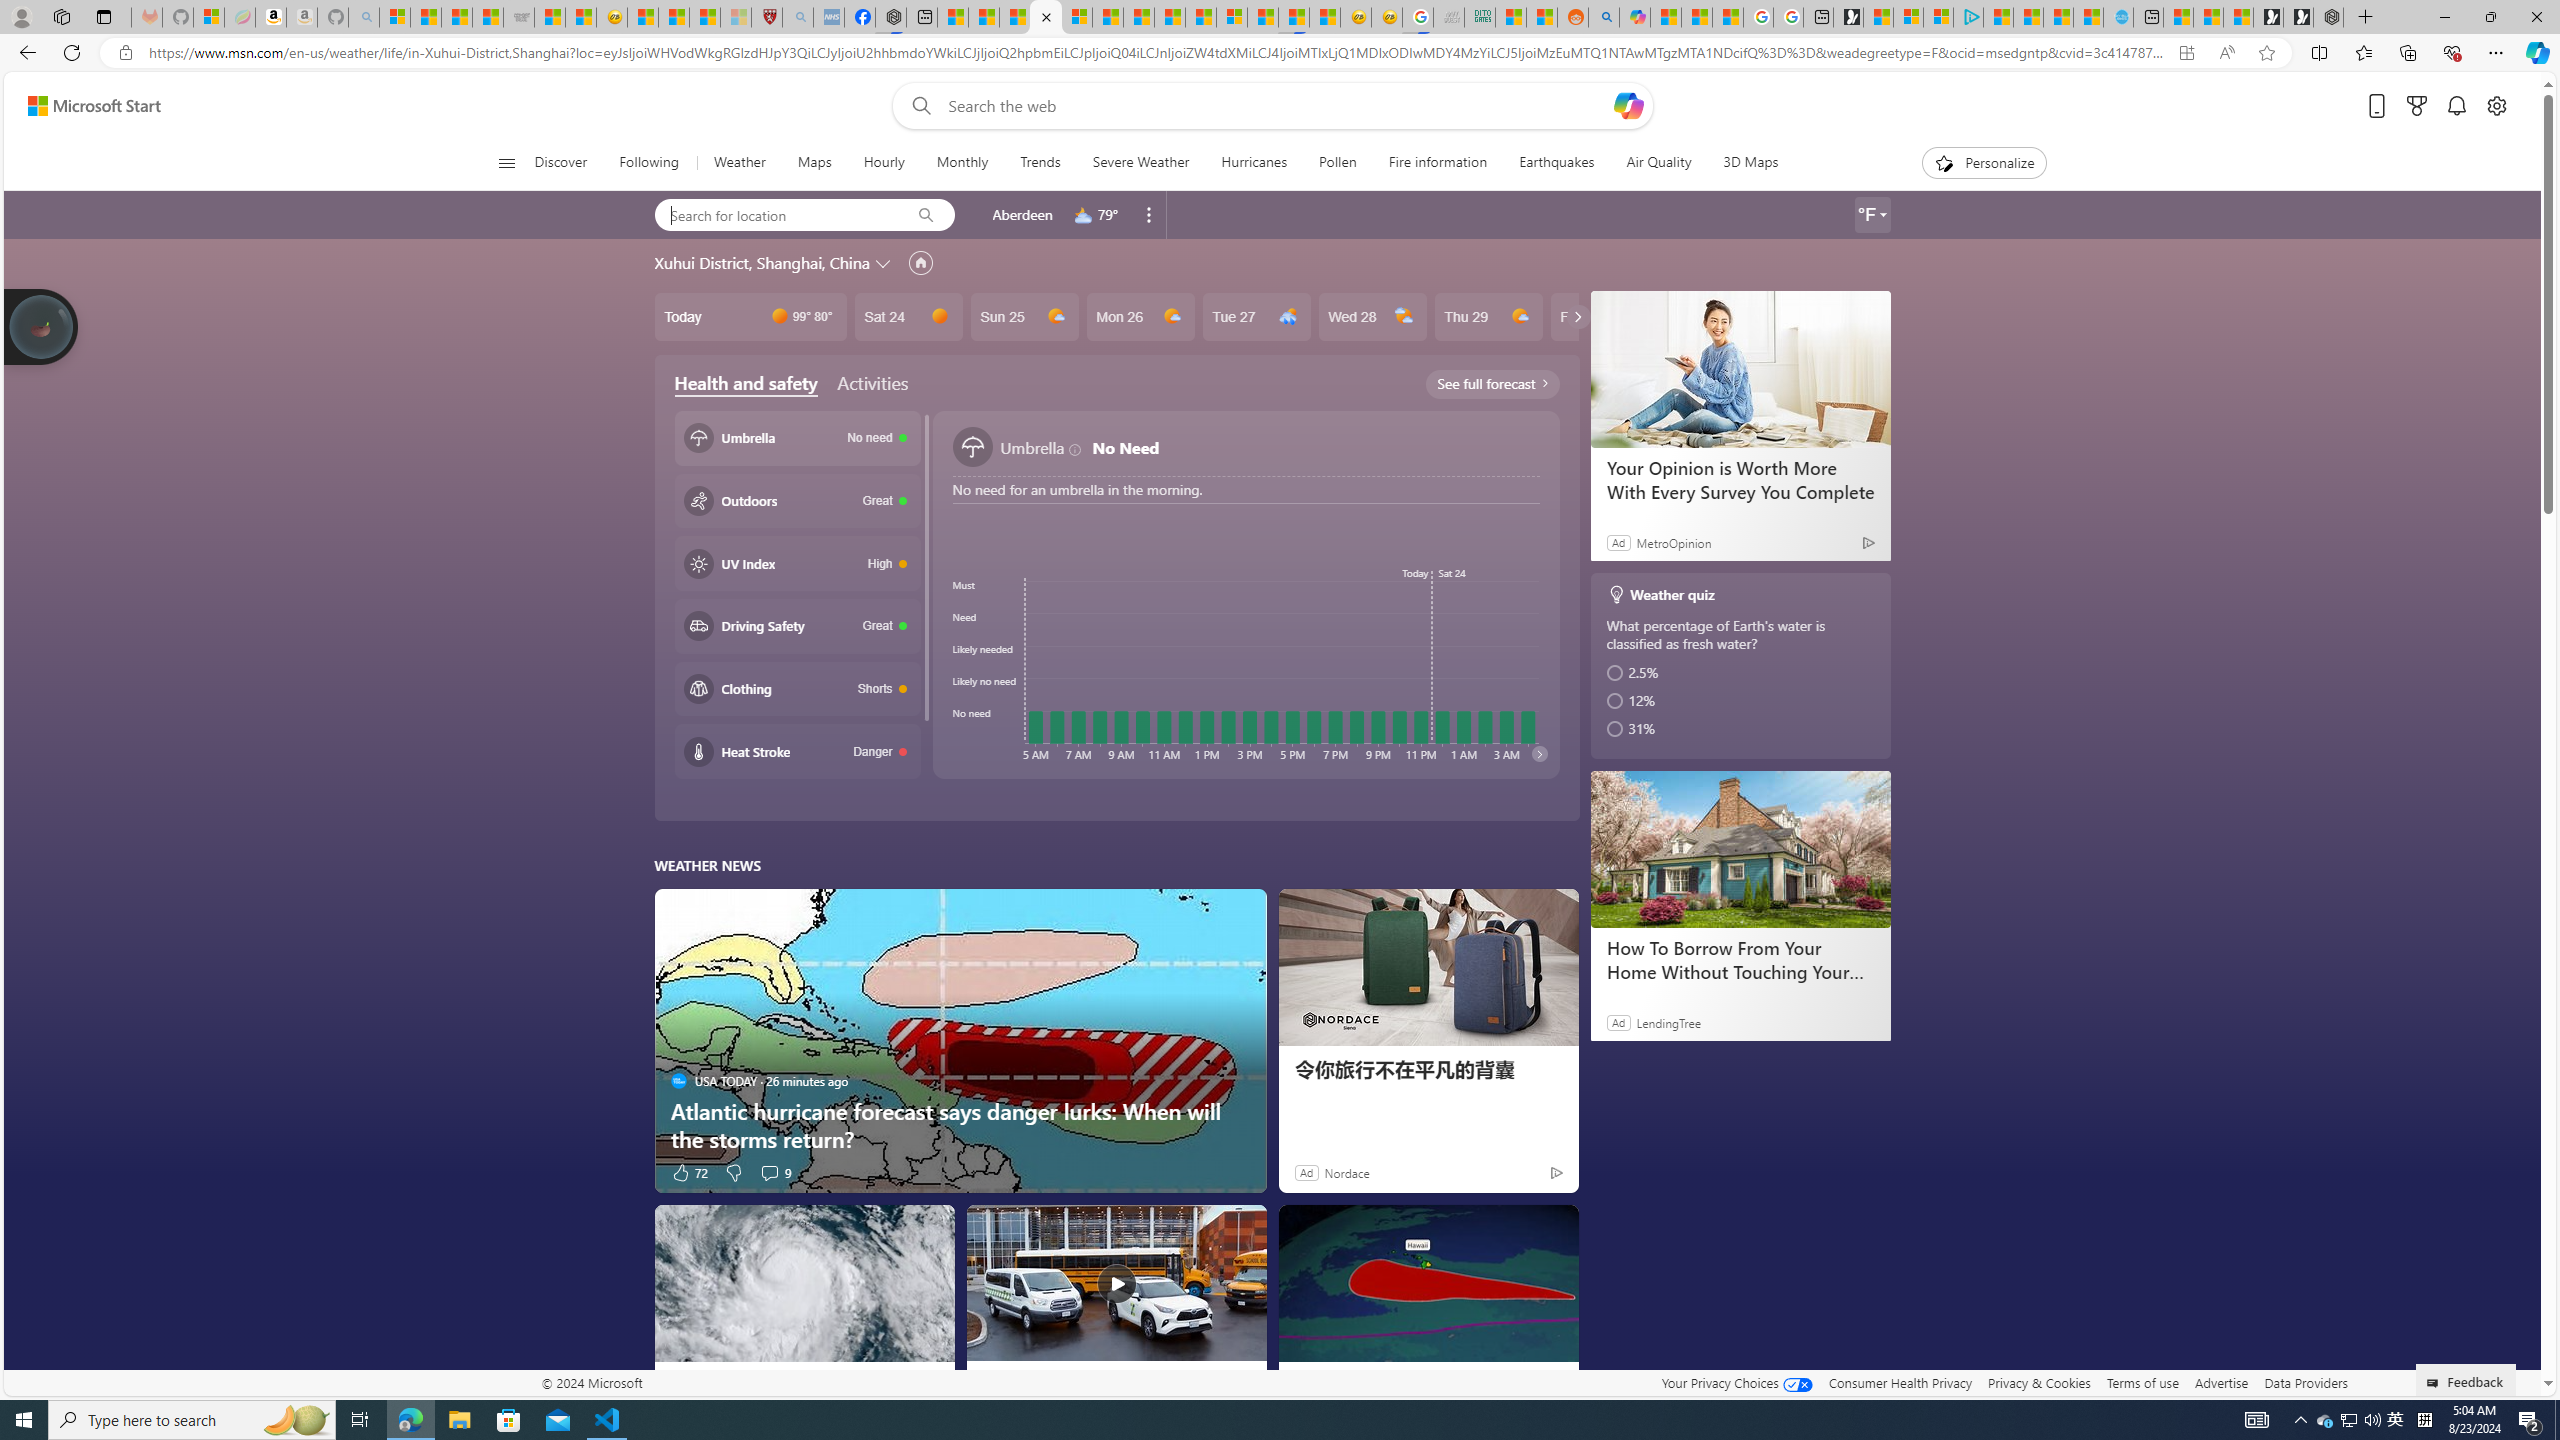 Image resolution: width=2560 pixels, height=1440 pixels. Describe the element at coordinates (1437, 163) in the screenshot. I see `Fire information` at that location.